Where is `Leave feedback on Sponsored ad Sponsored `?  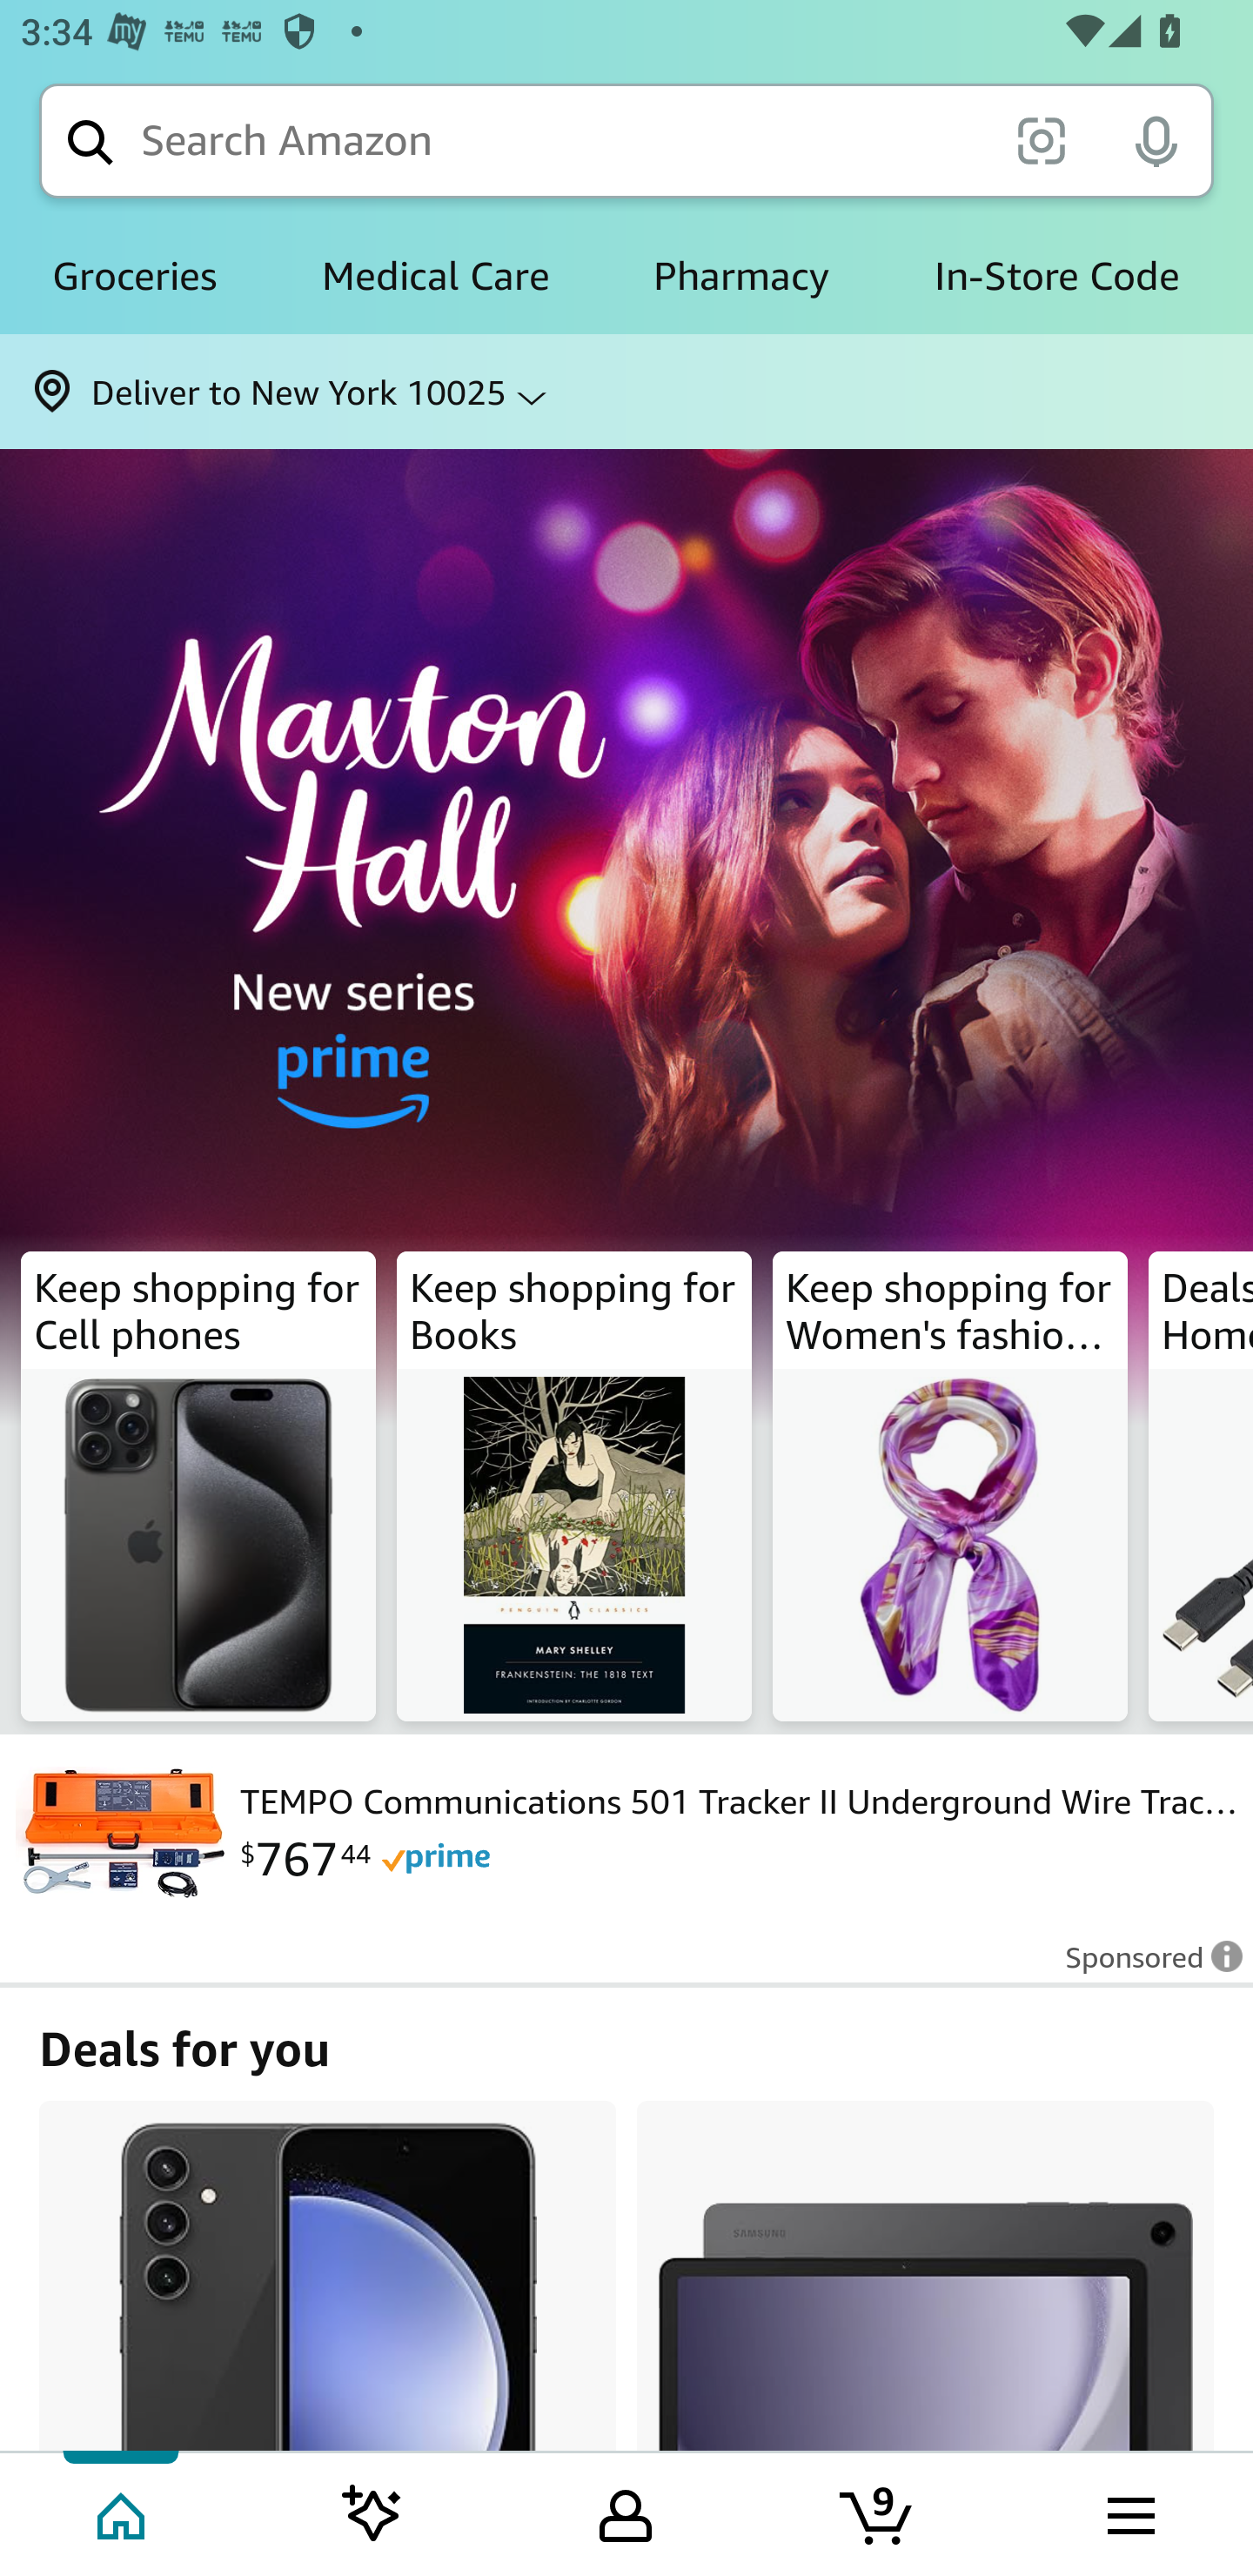
Leave feedback on Sponsored ad Sponsored  is located at coordinates (1144, 1967).